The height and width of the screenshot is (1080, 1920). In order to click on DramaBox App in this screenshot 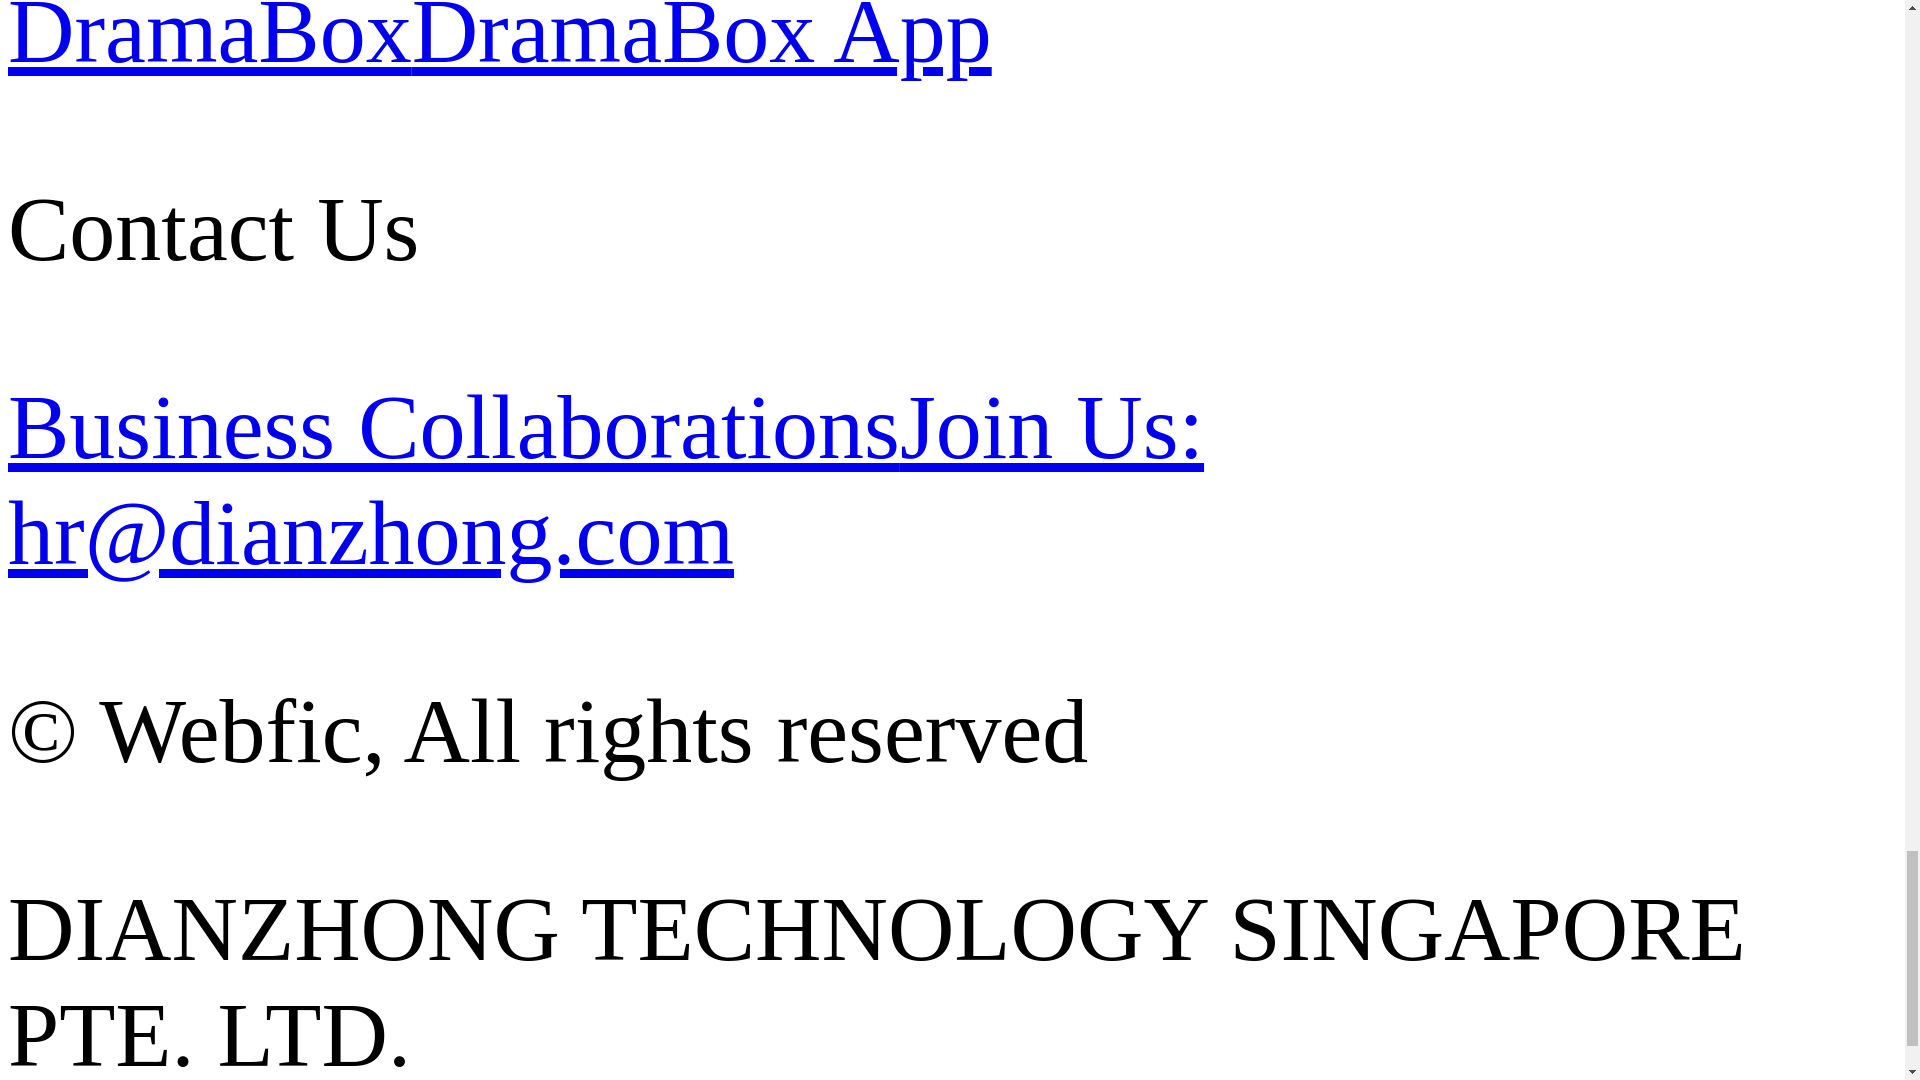, I will do `click(702, 41)`.